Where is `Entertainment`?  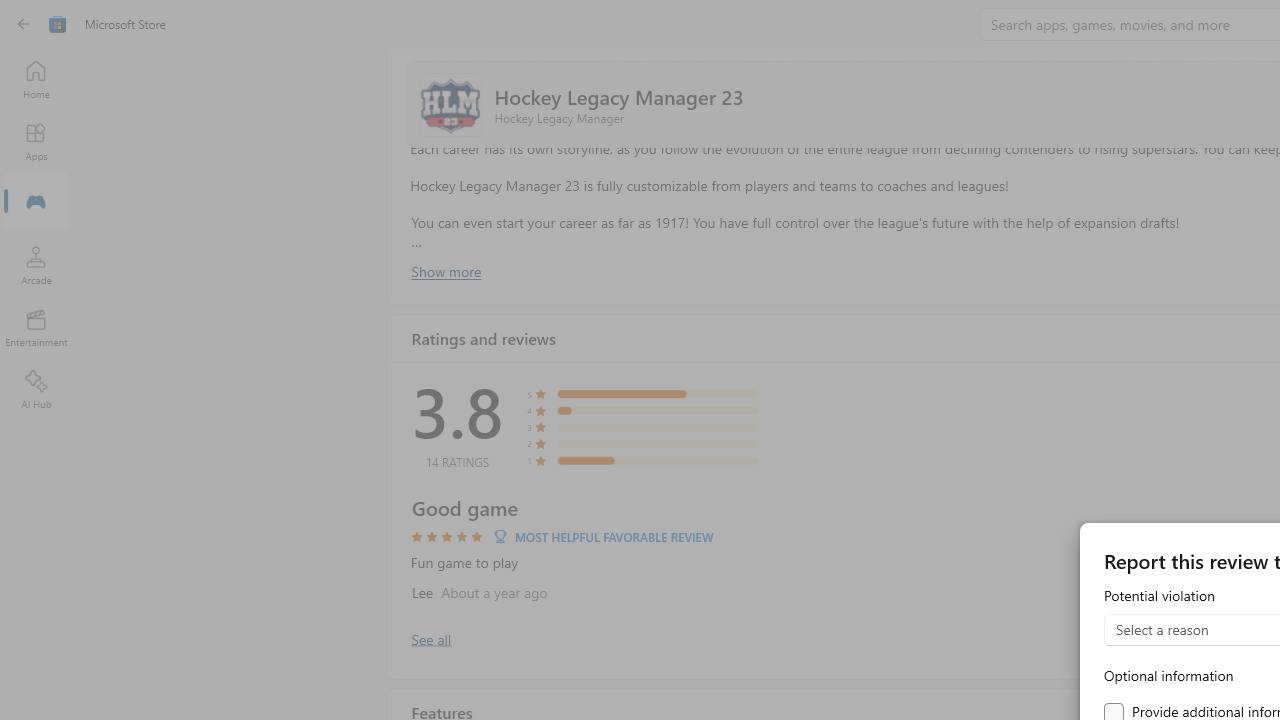
Entertainment is located at coordinates (36, 328).